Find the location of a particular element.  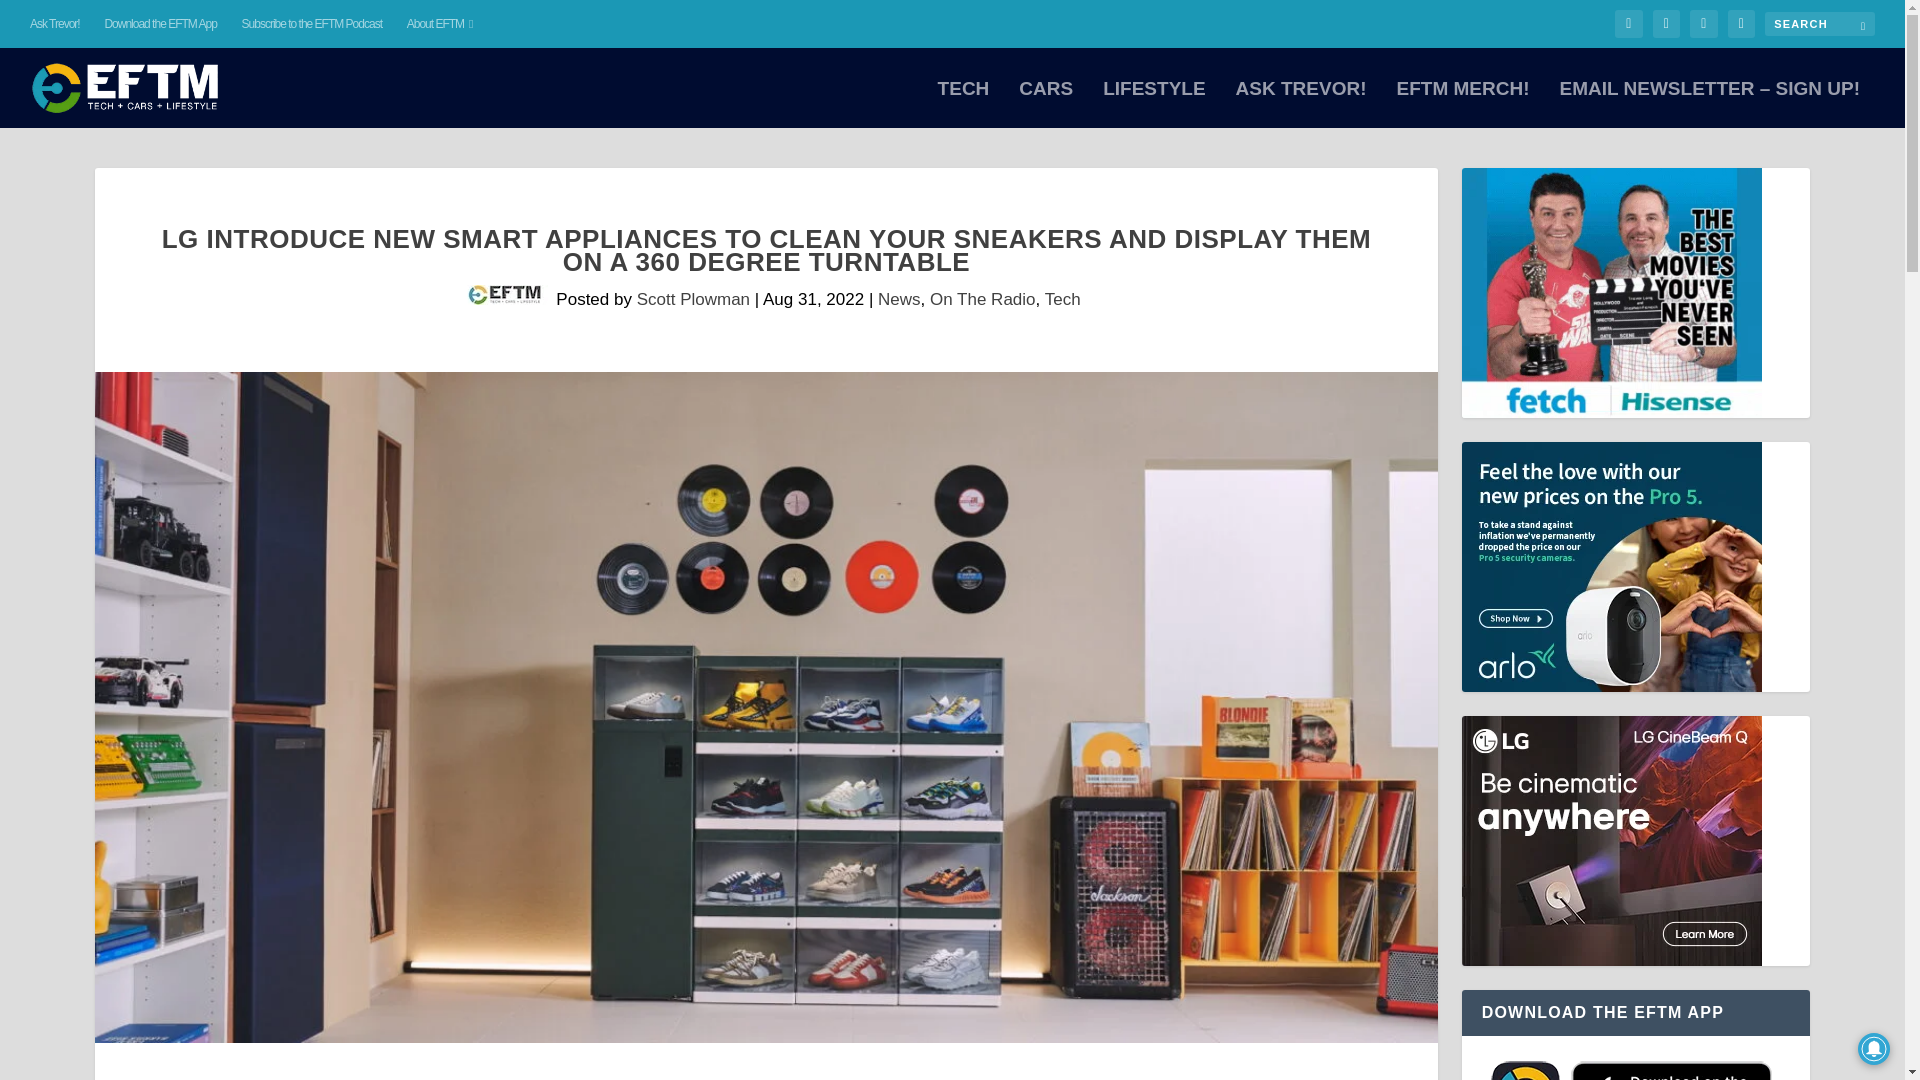

EFTM MERCH! is located at coordinates (1462, 104).